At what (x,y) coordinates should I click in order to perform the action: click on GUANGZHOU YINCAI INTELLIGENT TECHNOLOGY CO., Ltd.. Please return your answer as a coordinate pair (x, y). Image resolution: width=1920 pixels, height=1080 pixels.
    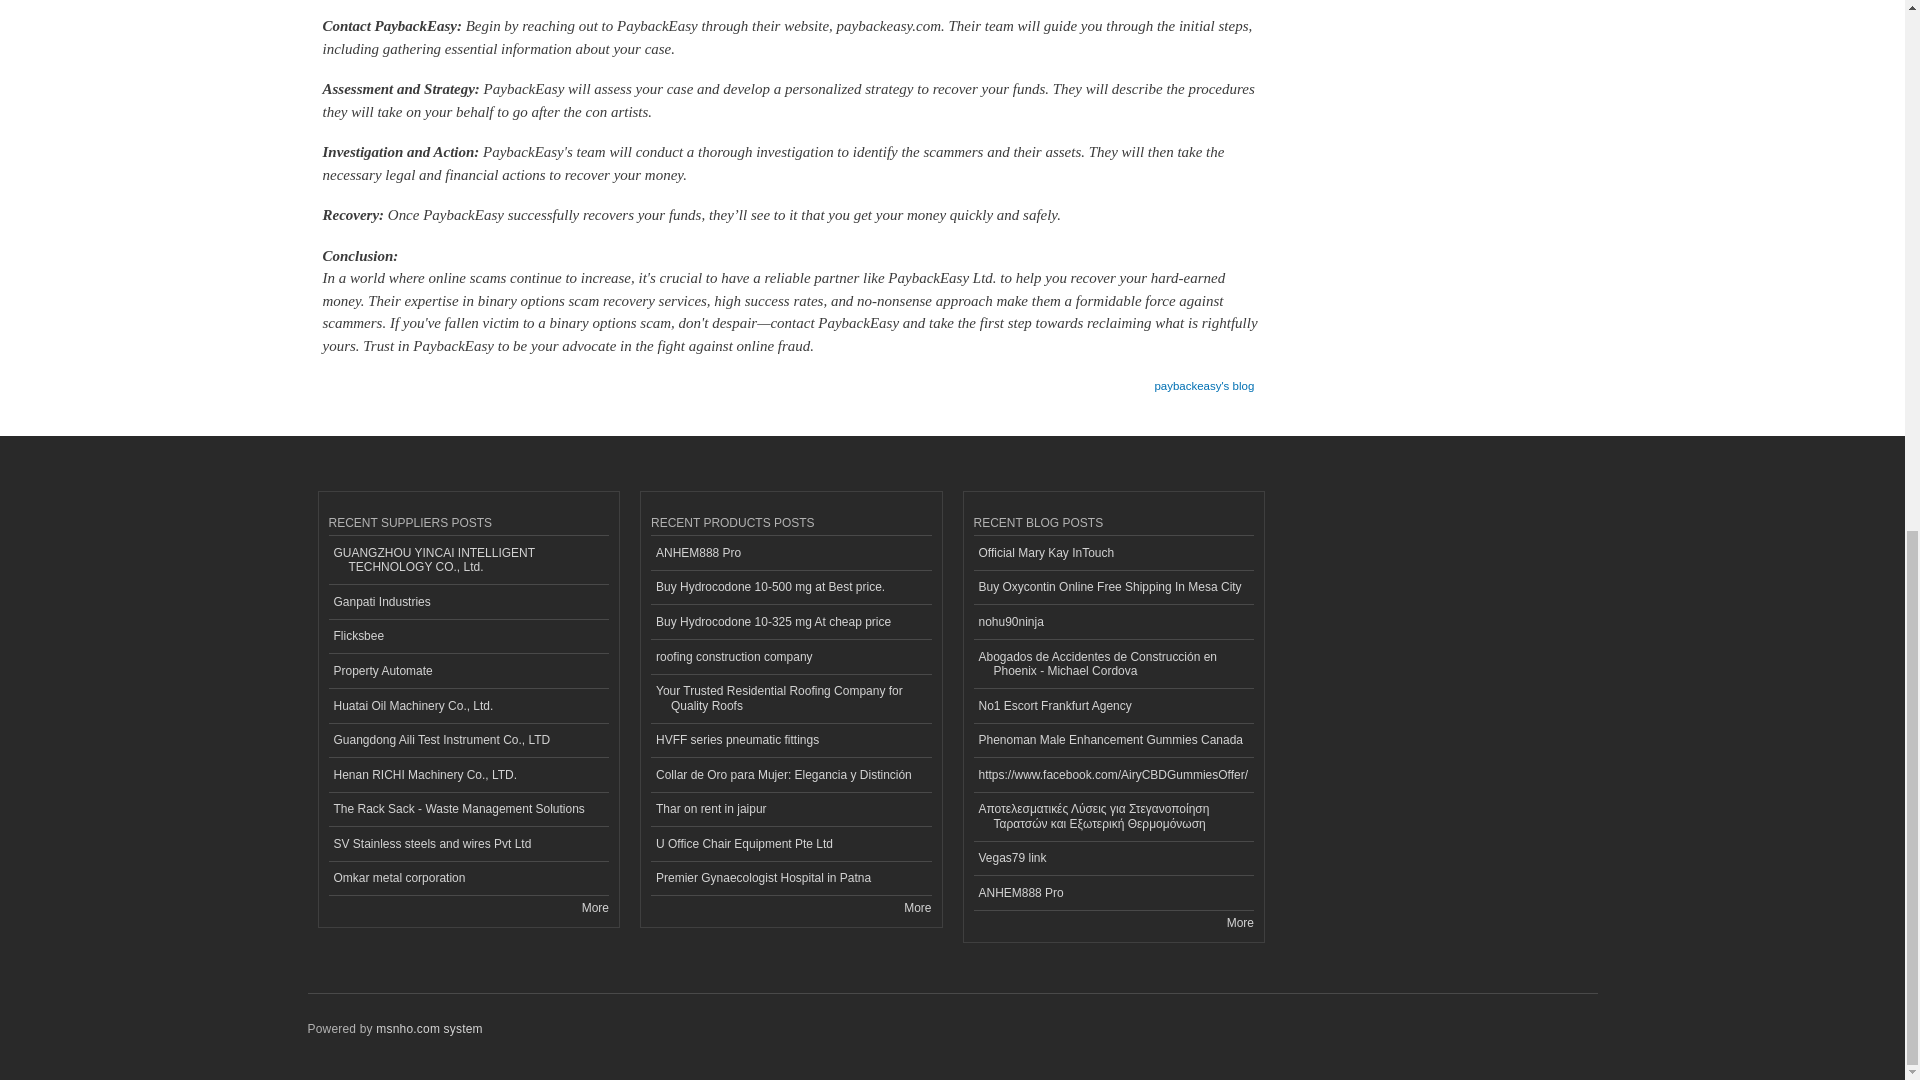
    Looking at the image, I should click on (468, 560).